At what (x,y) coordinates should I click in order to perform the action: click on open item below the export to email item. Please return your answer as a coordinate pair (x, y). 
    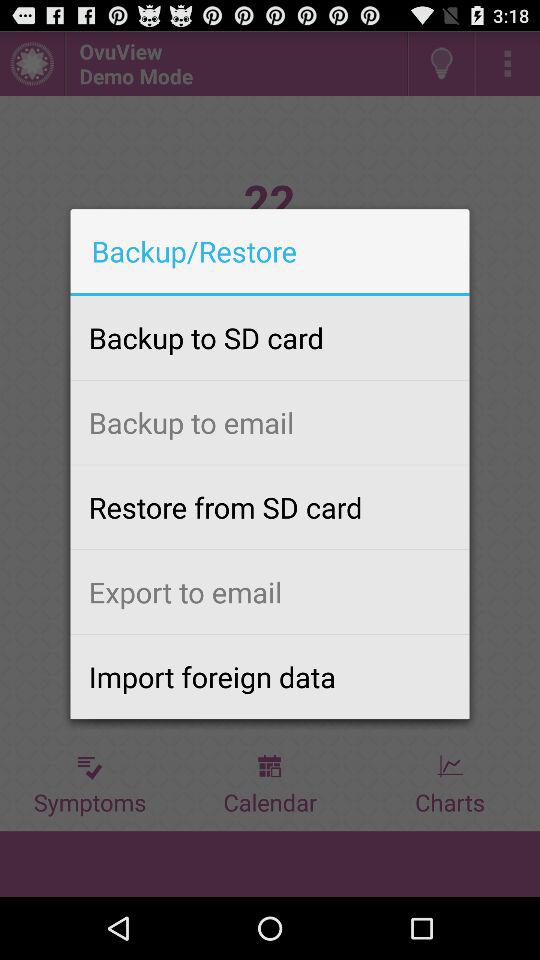
    Looking at the image, I should click on (270, 676).